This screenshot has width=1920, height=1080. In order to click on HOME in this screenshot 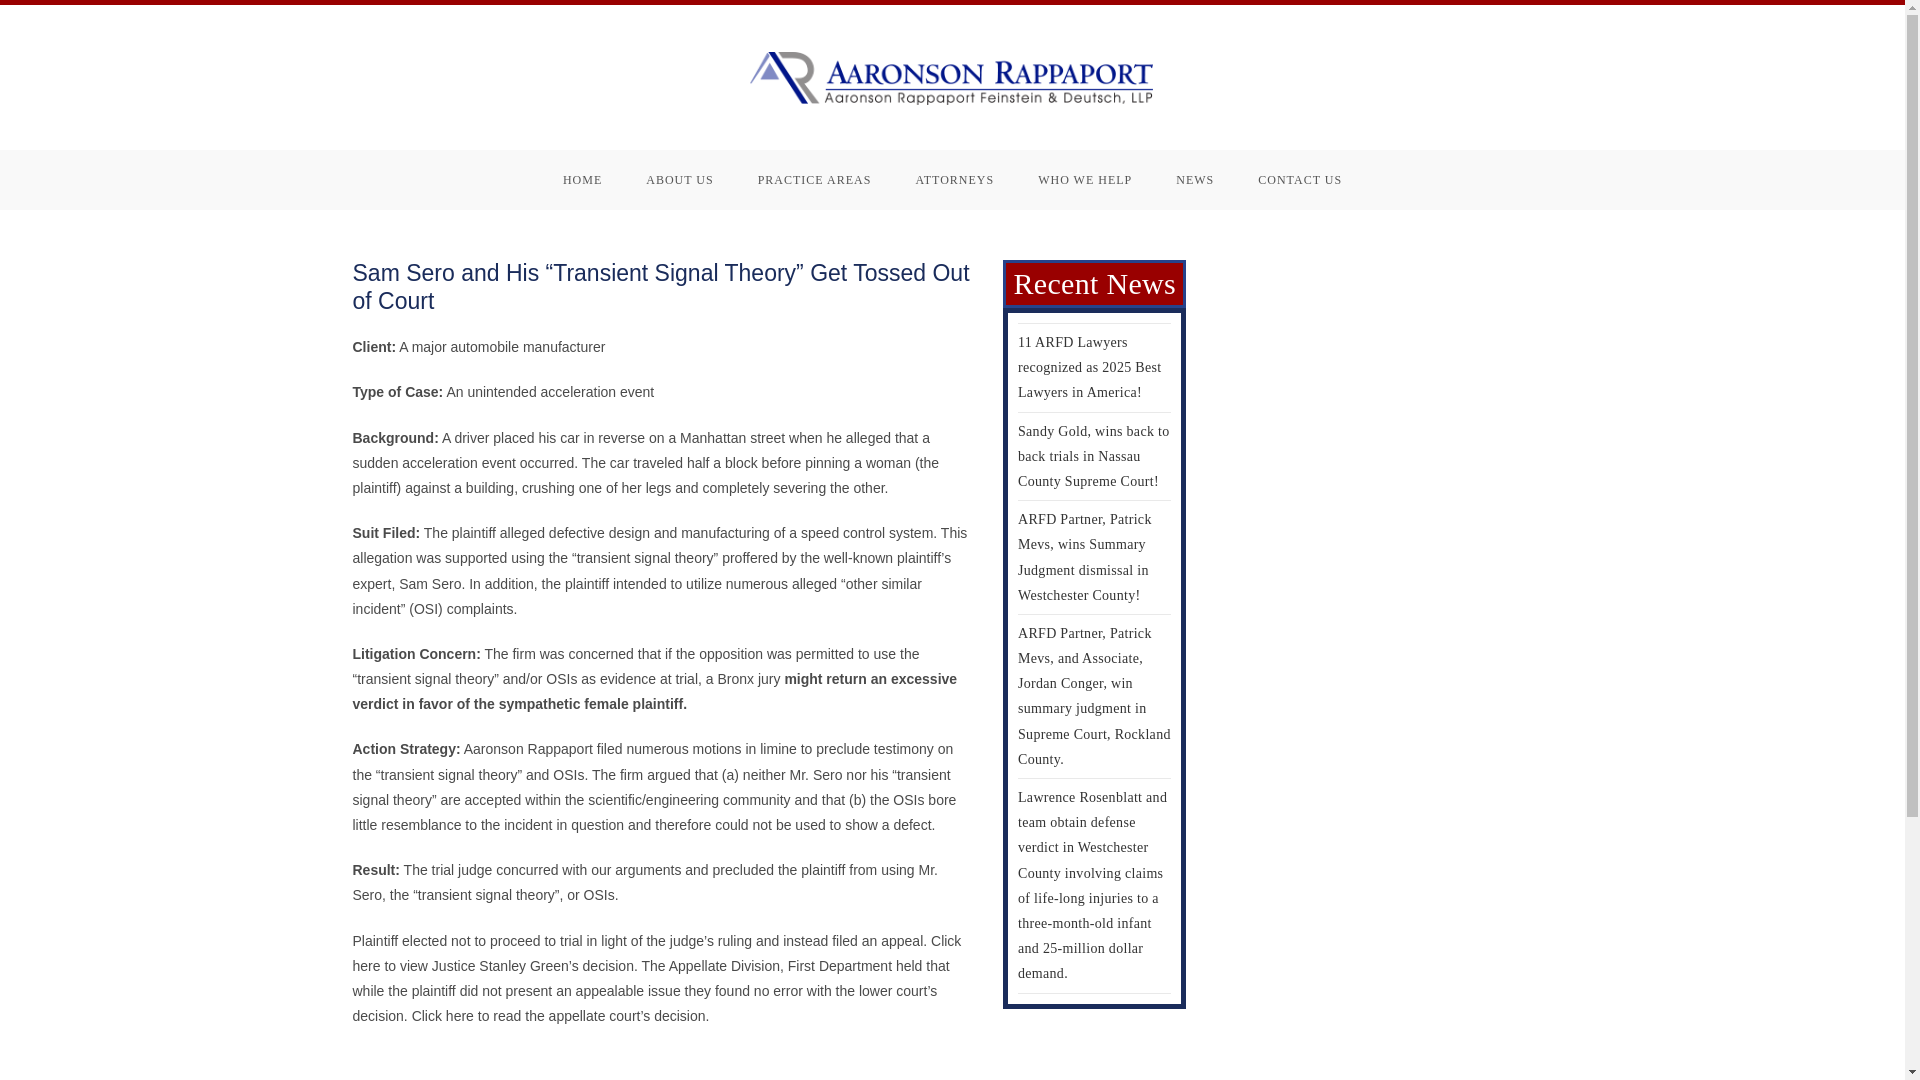, I will do `click(582, 180)`.